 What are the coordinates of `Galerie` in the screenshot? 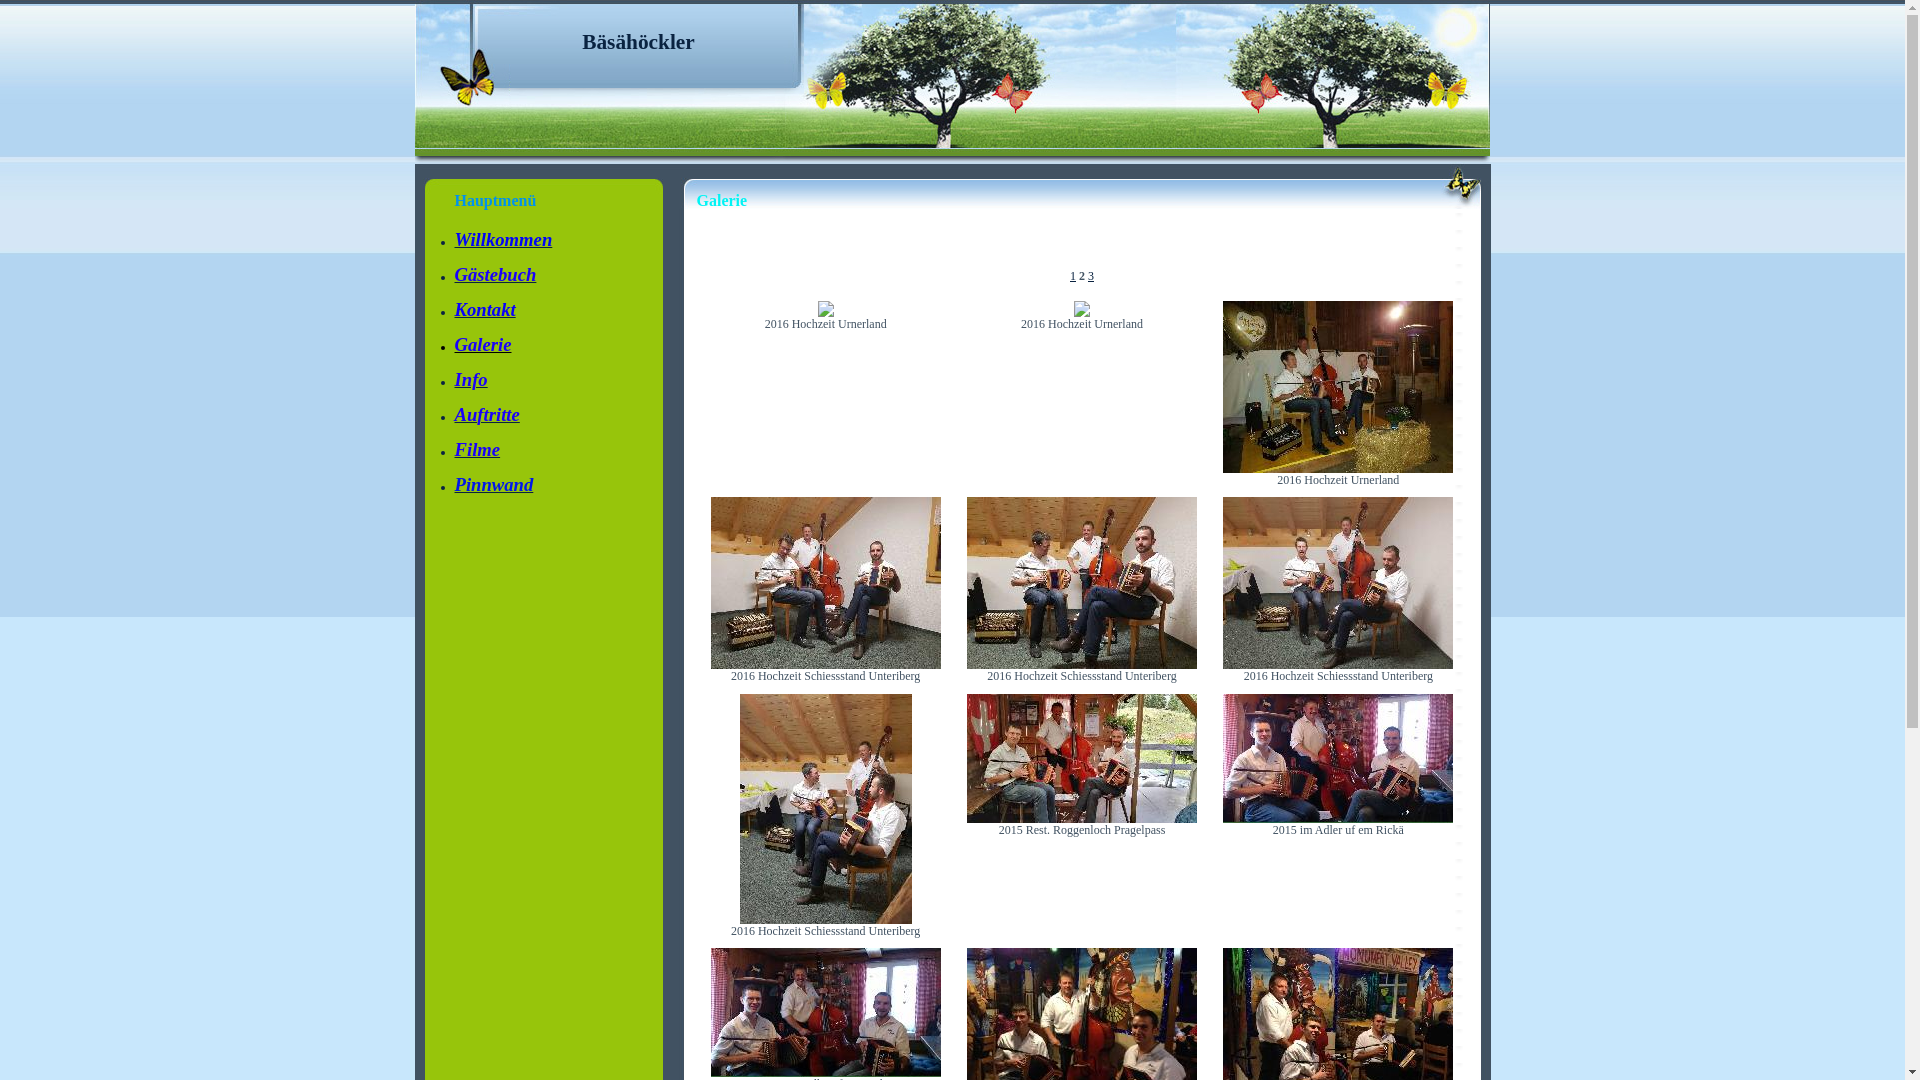 It's located at (482, 347).